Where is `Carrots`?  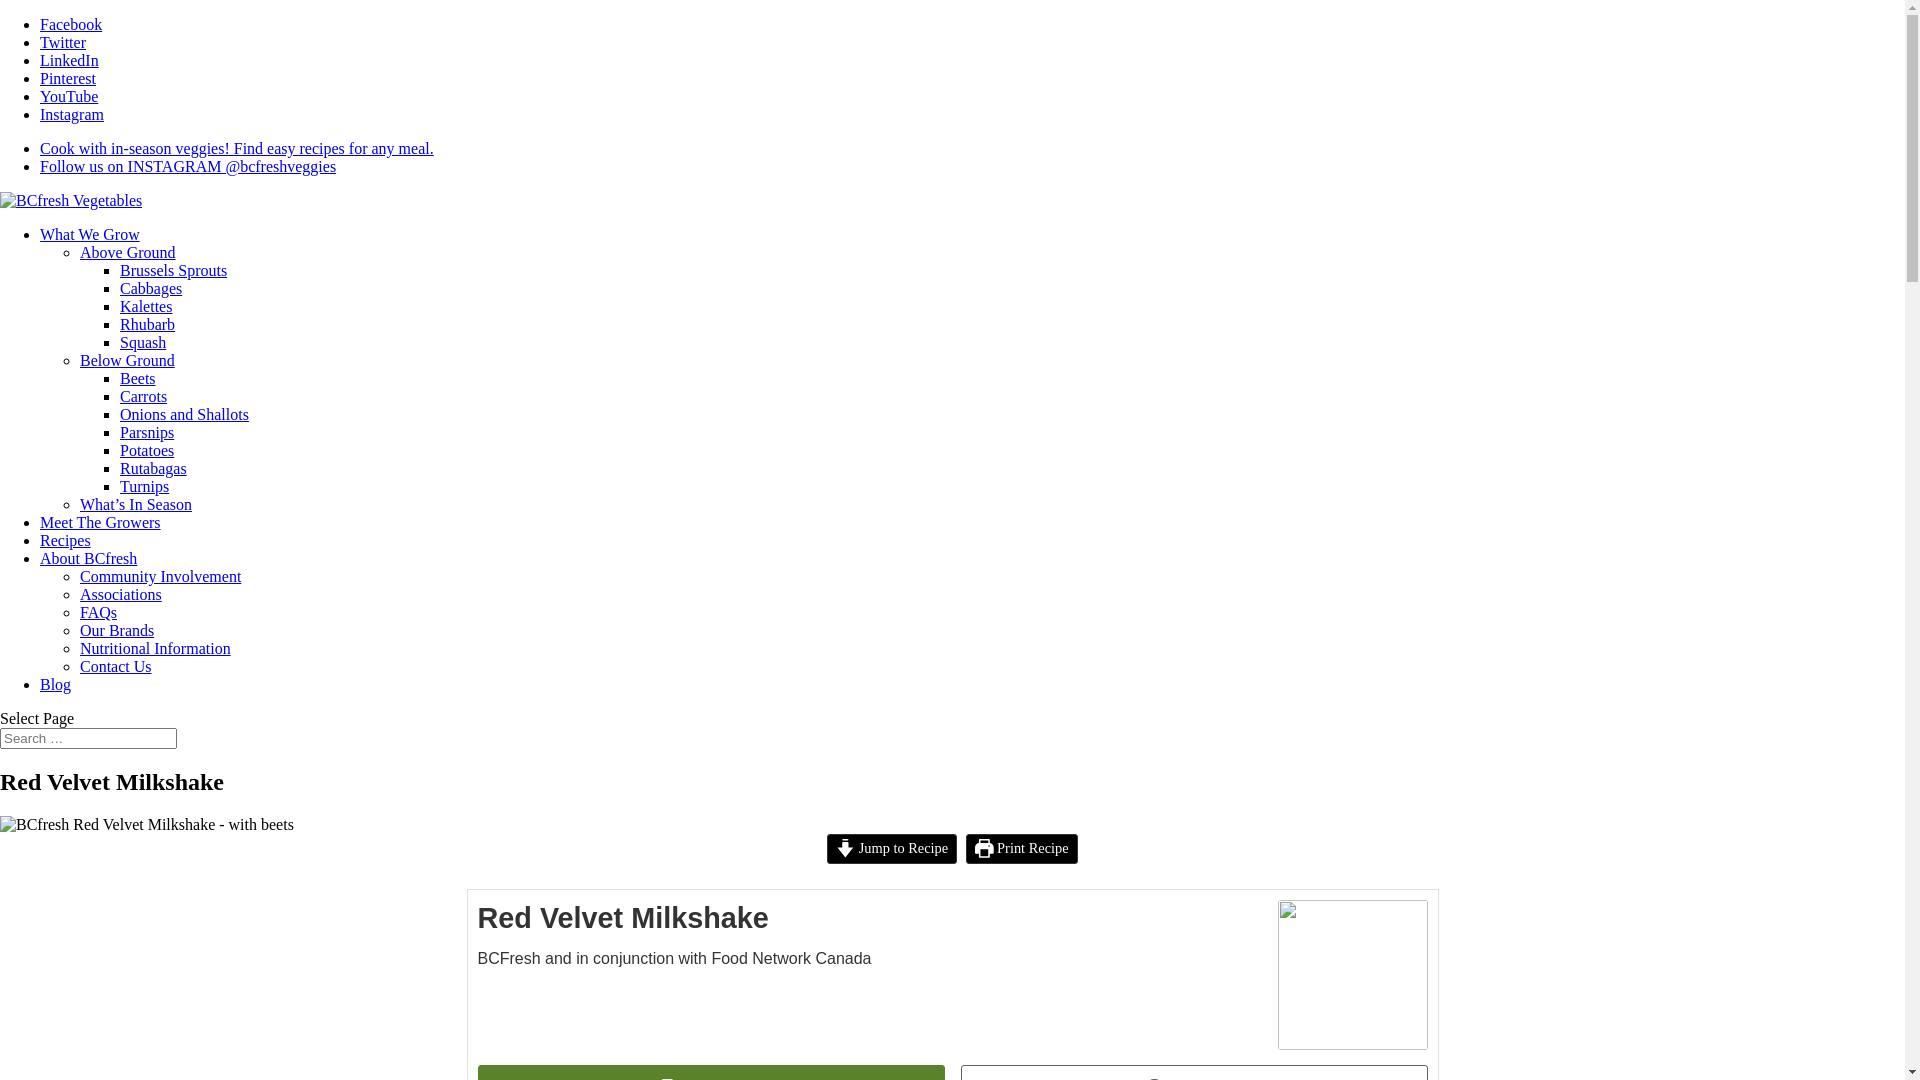
Carrots is located at coordinates (144, 396).